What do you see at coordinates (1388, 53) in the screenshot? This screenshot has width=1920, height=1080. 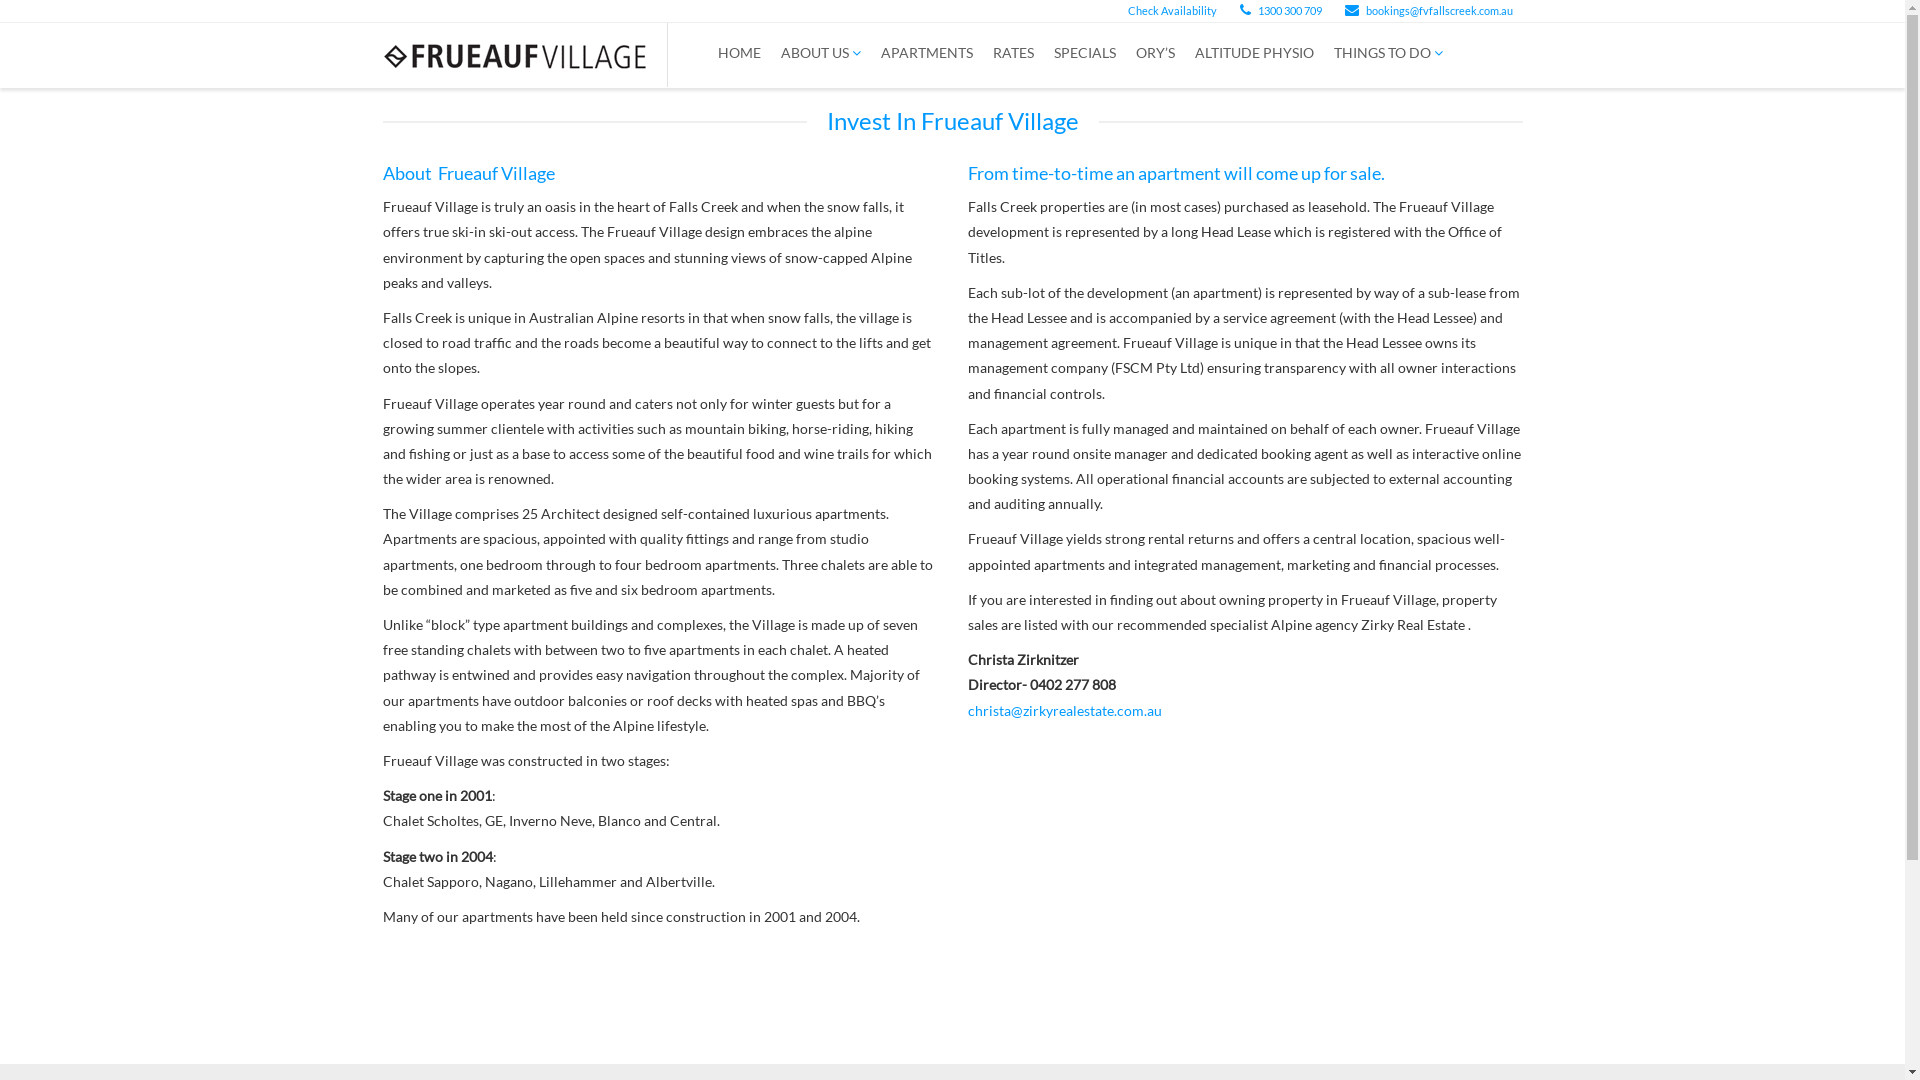 I see `THINGS TO DO` at bounding box center [1388, 53].